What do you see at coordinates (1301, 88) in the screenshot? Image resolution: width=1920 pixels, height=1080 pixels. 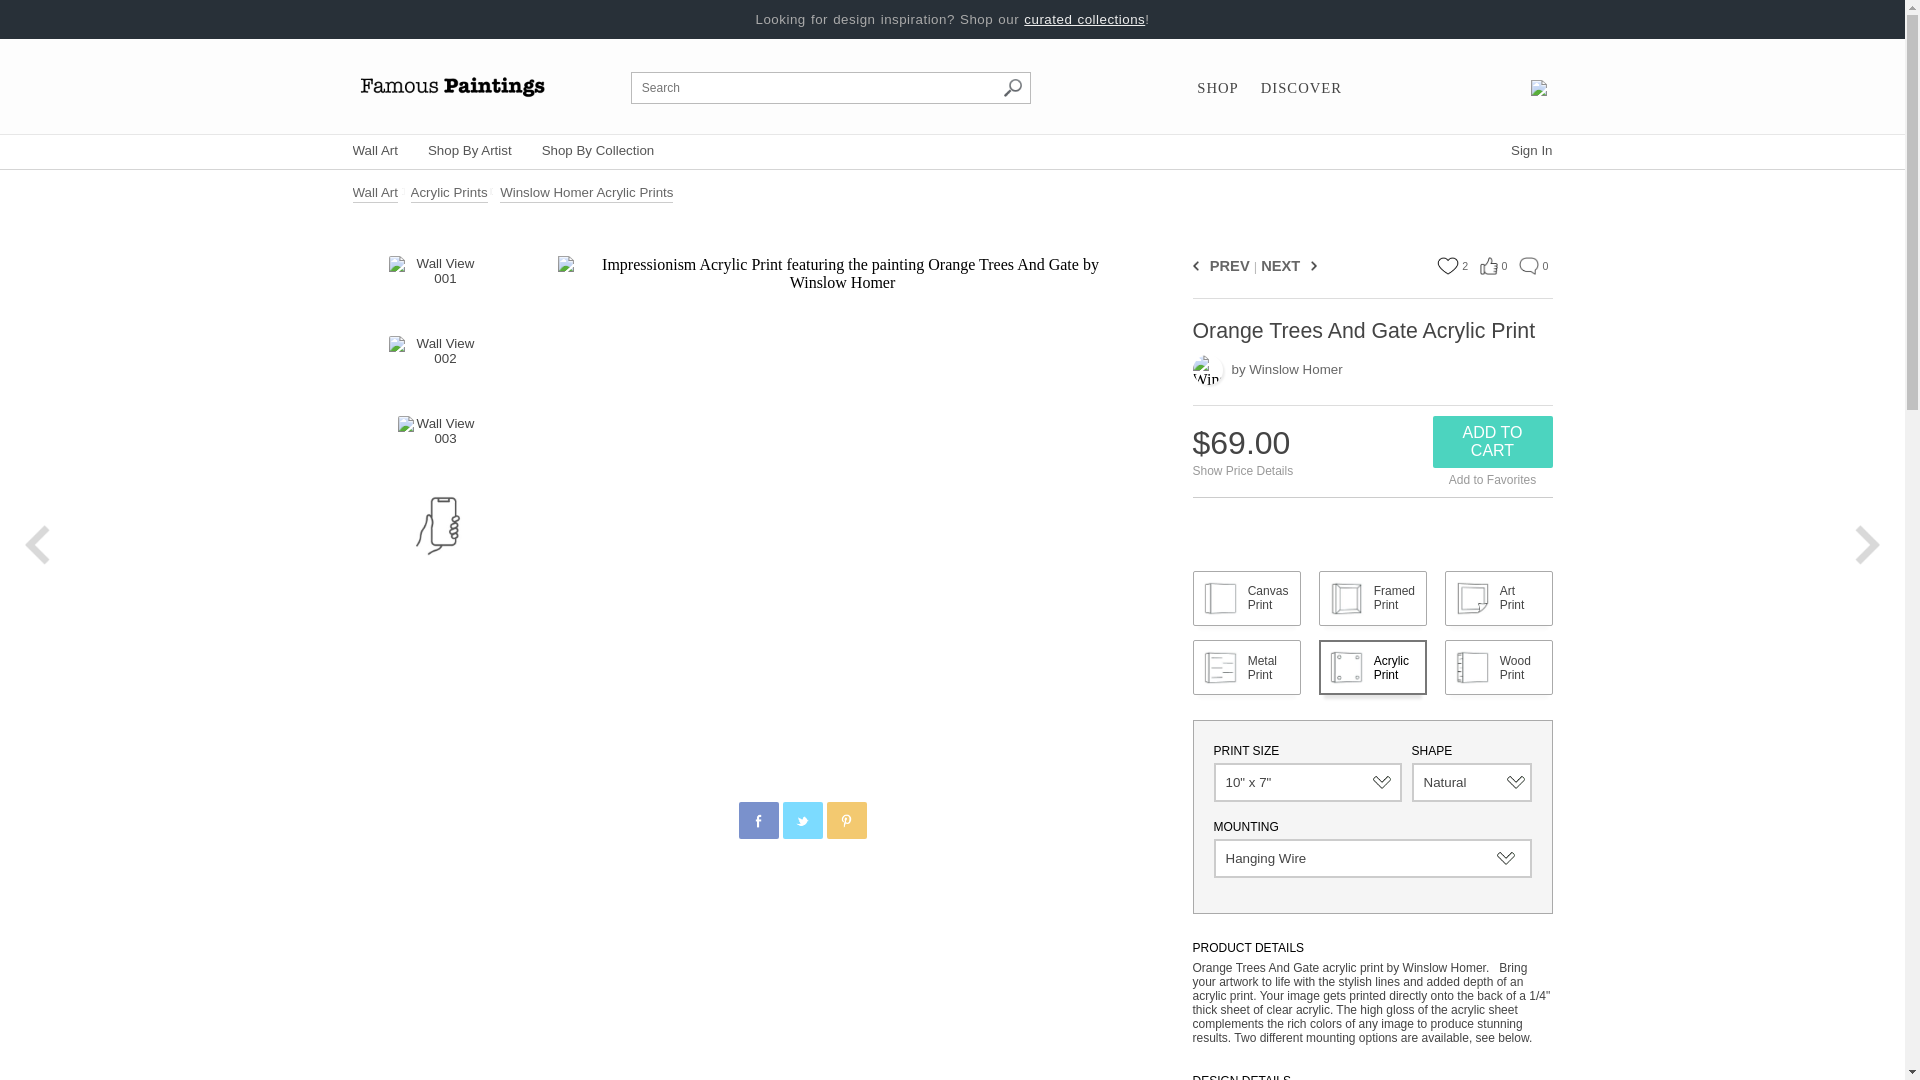 I see `DISCOVER` at bounding box center [1301, 88].